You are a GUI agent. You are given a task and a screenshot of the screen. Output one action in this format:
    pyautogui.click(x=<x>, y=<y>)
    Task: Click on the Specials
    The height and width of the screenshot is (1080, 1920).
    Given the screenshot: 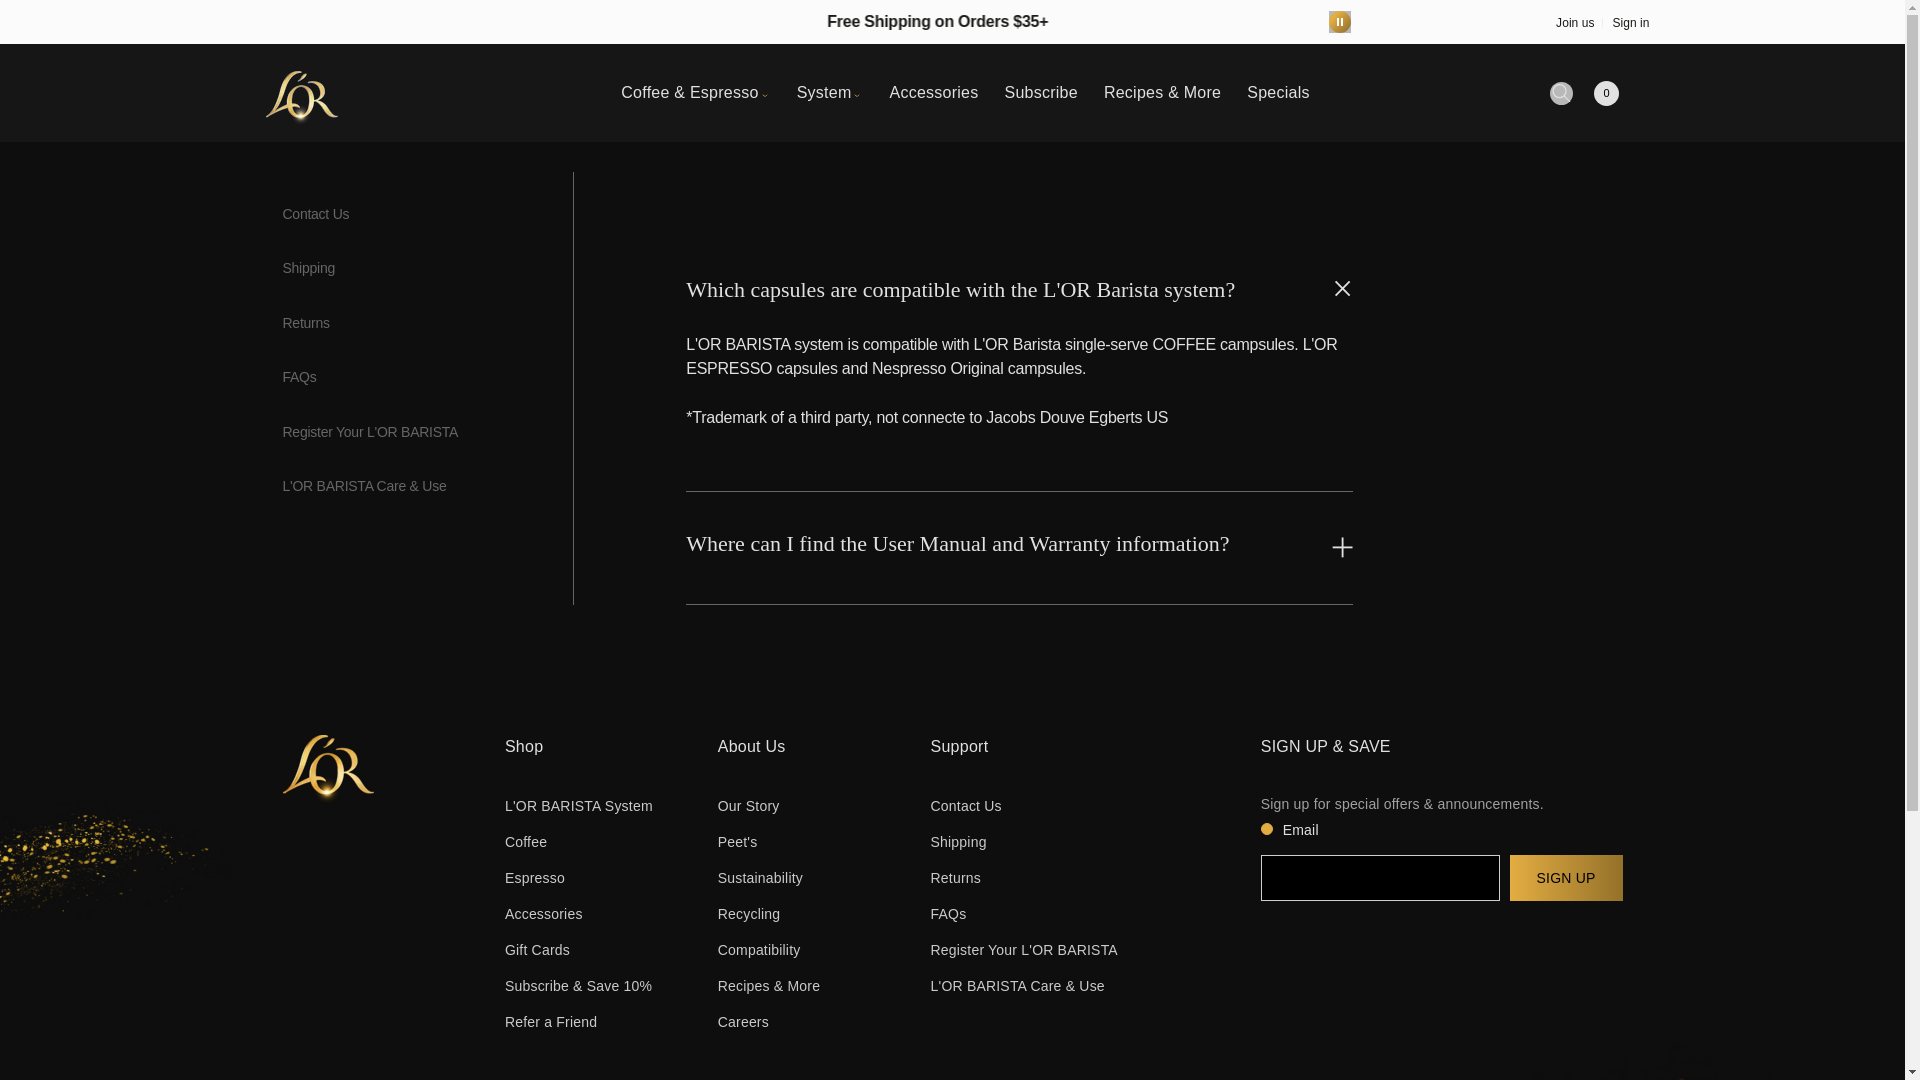 What is the action you would take?
    pyautogui.click(x=1278, y=92)
    